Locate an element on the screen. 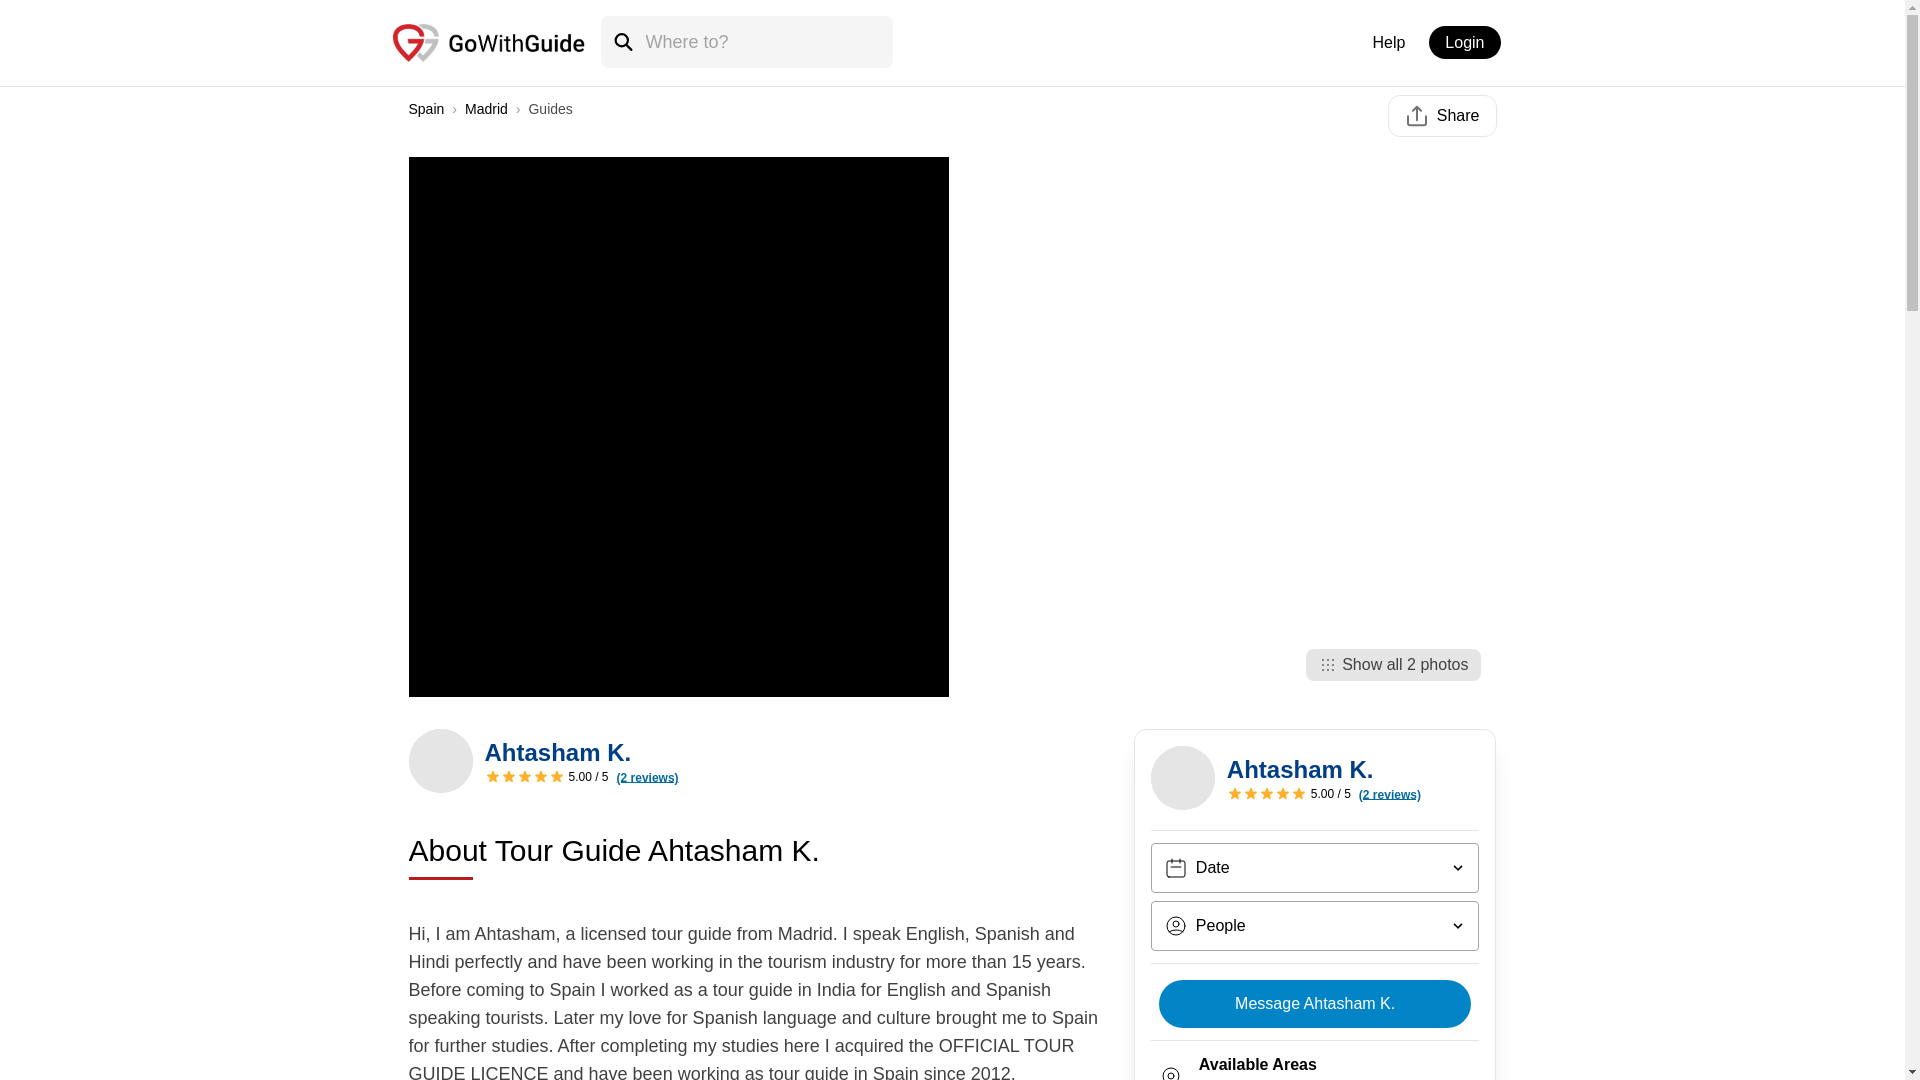 The height and width of the screenshot is (1080, 1920). Help is located at coordinates (1388, 42).